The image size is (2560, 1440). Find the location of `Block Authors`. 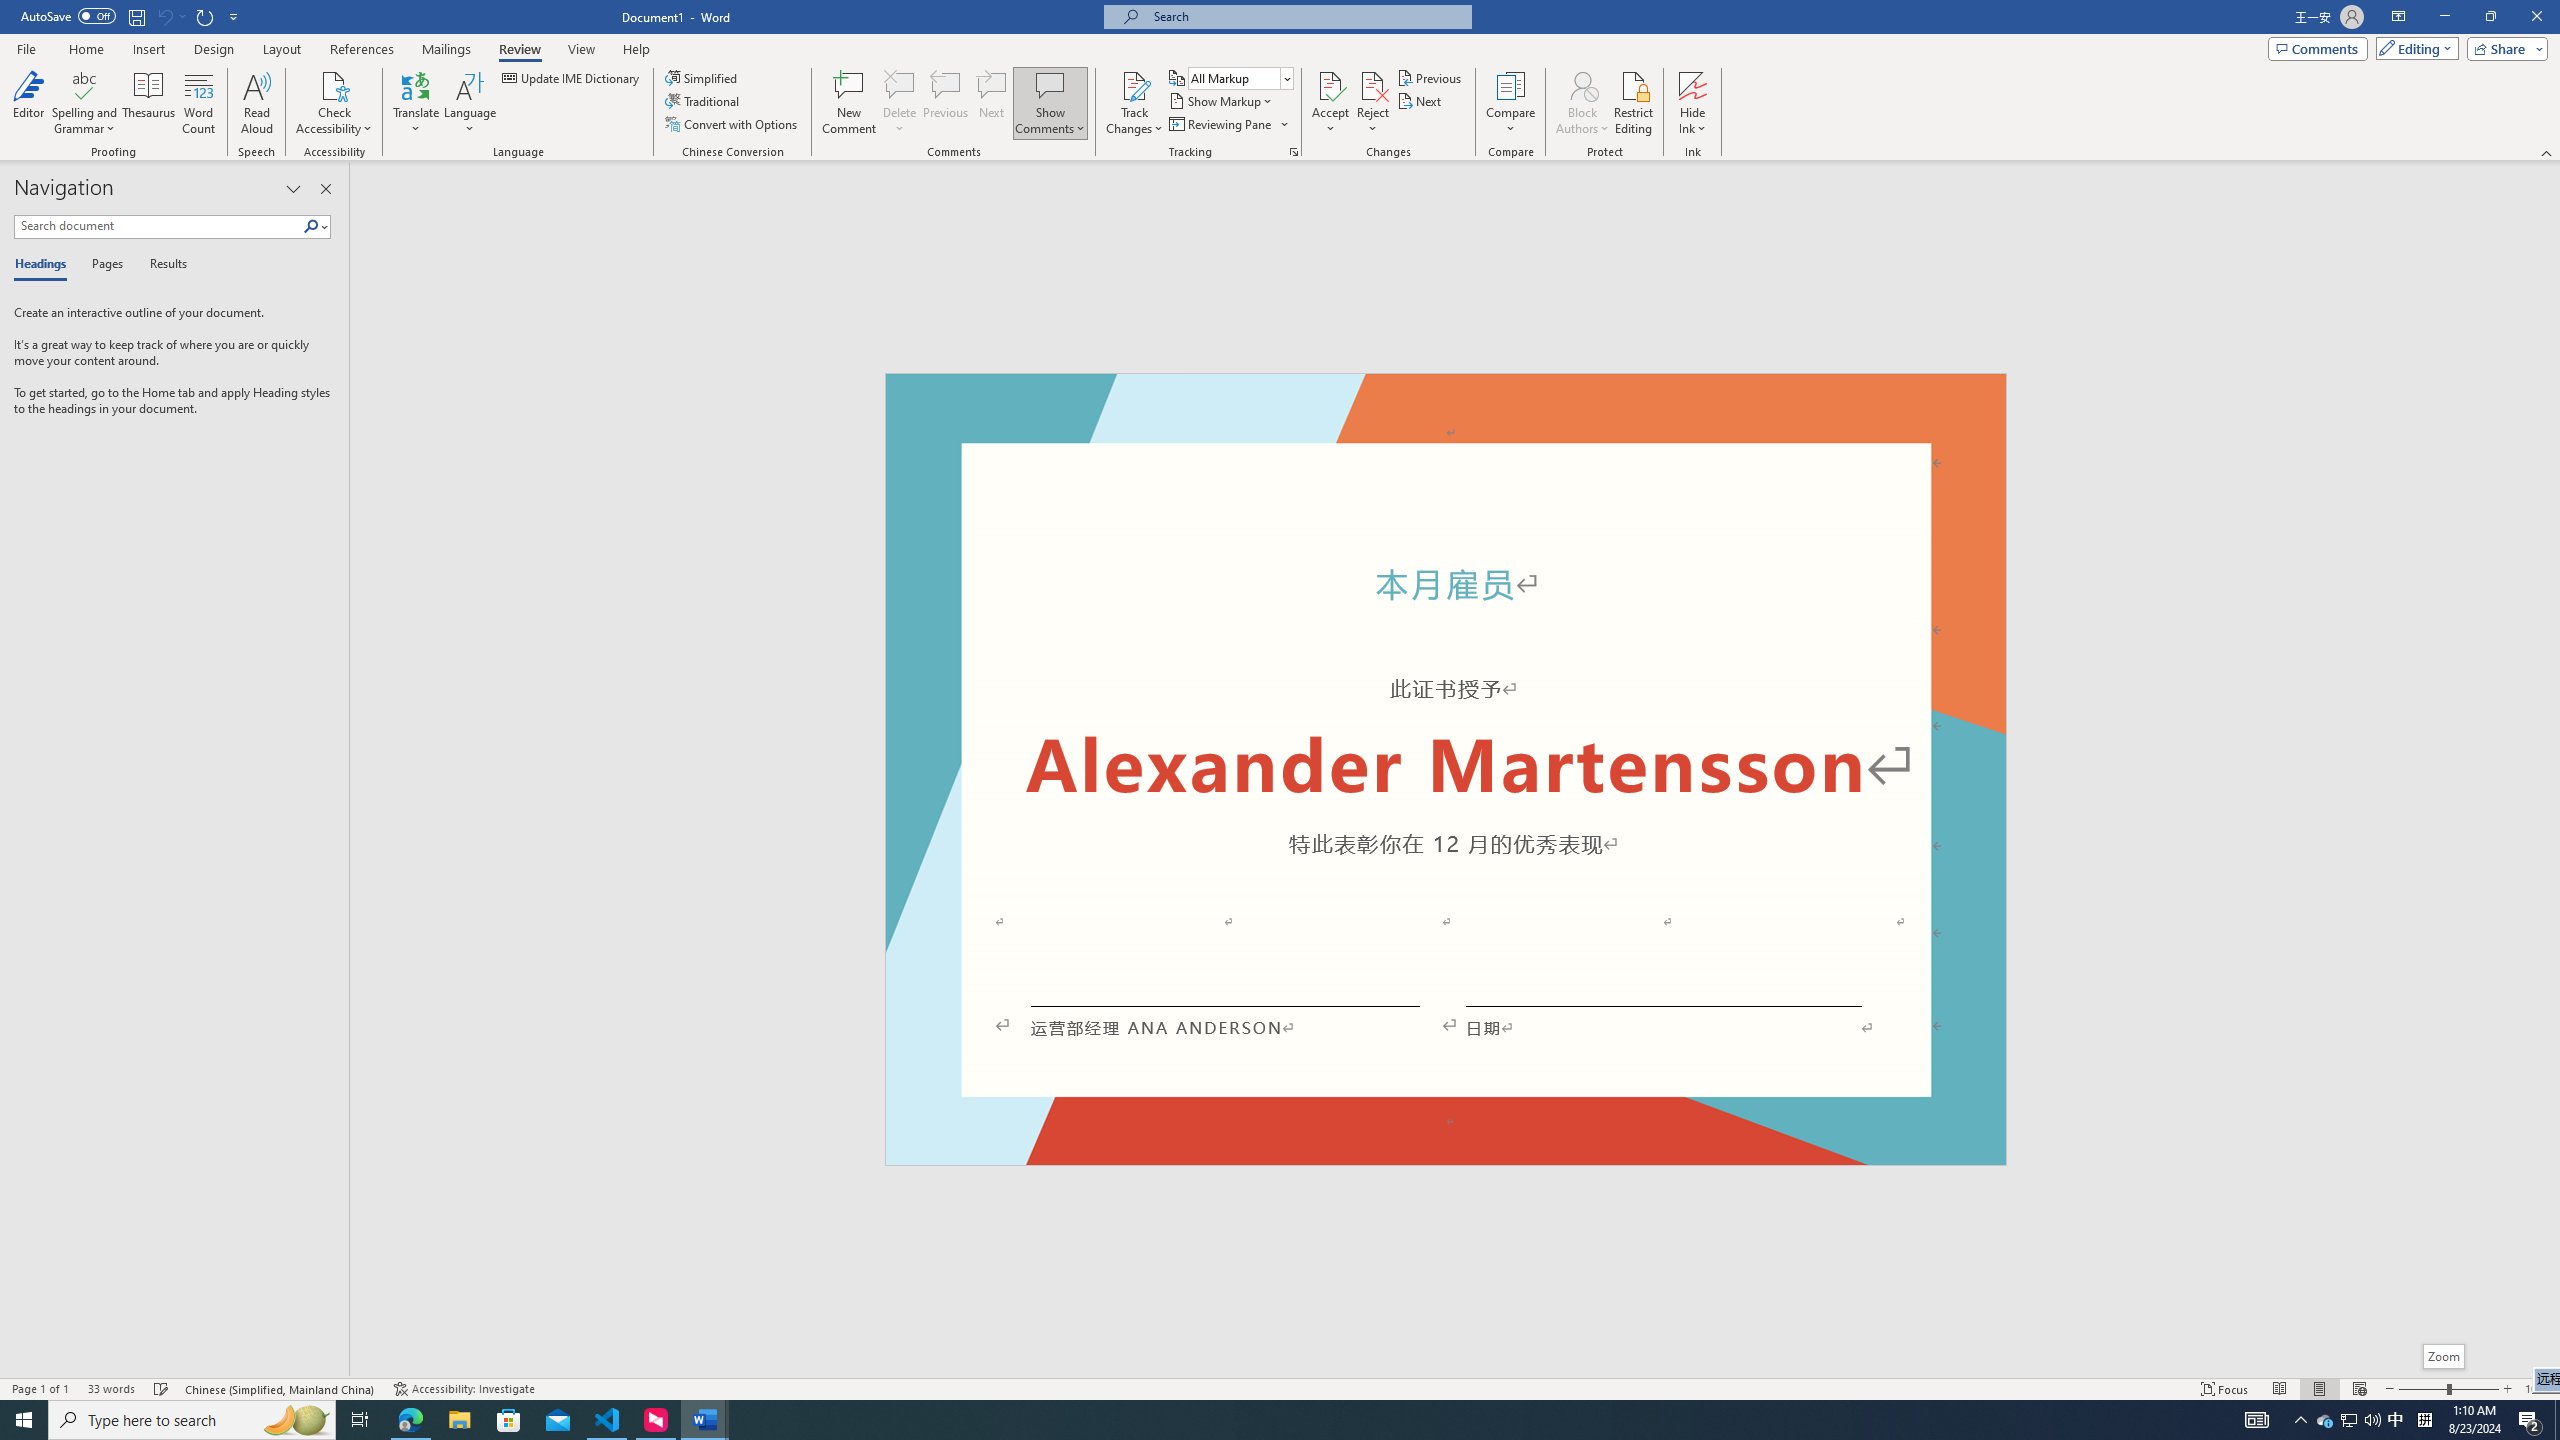

Block Authors is located at coordinates (1582, 103).